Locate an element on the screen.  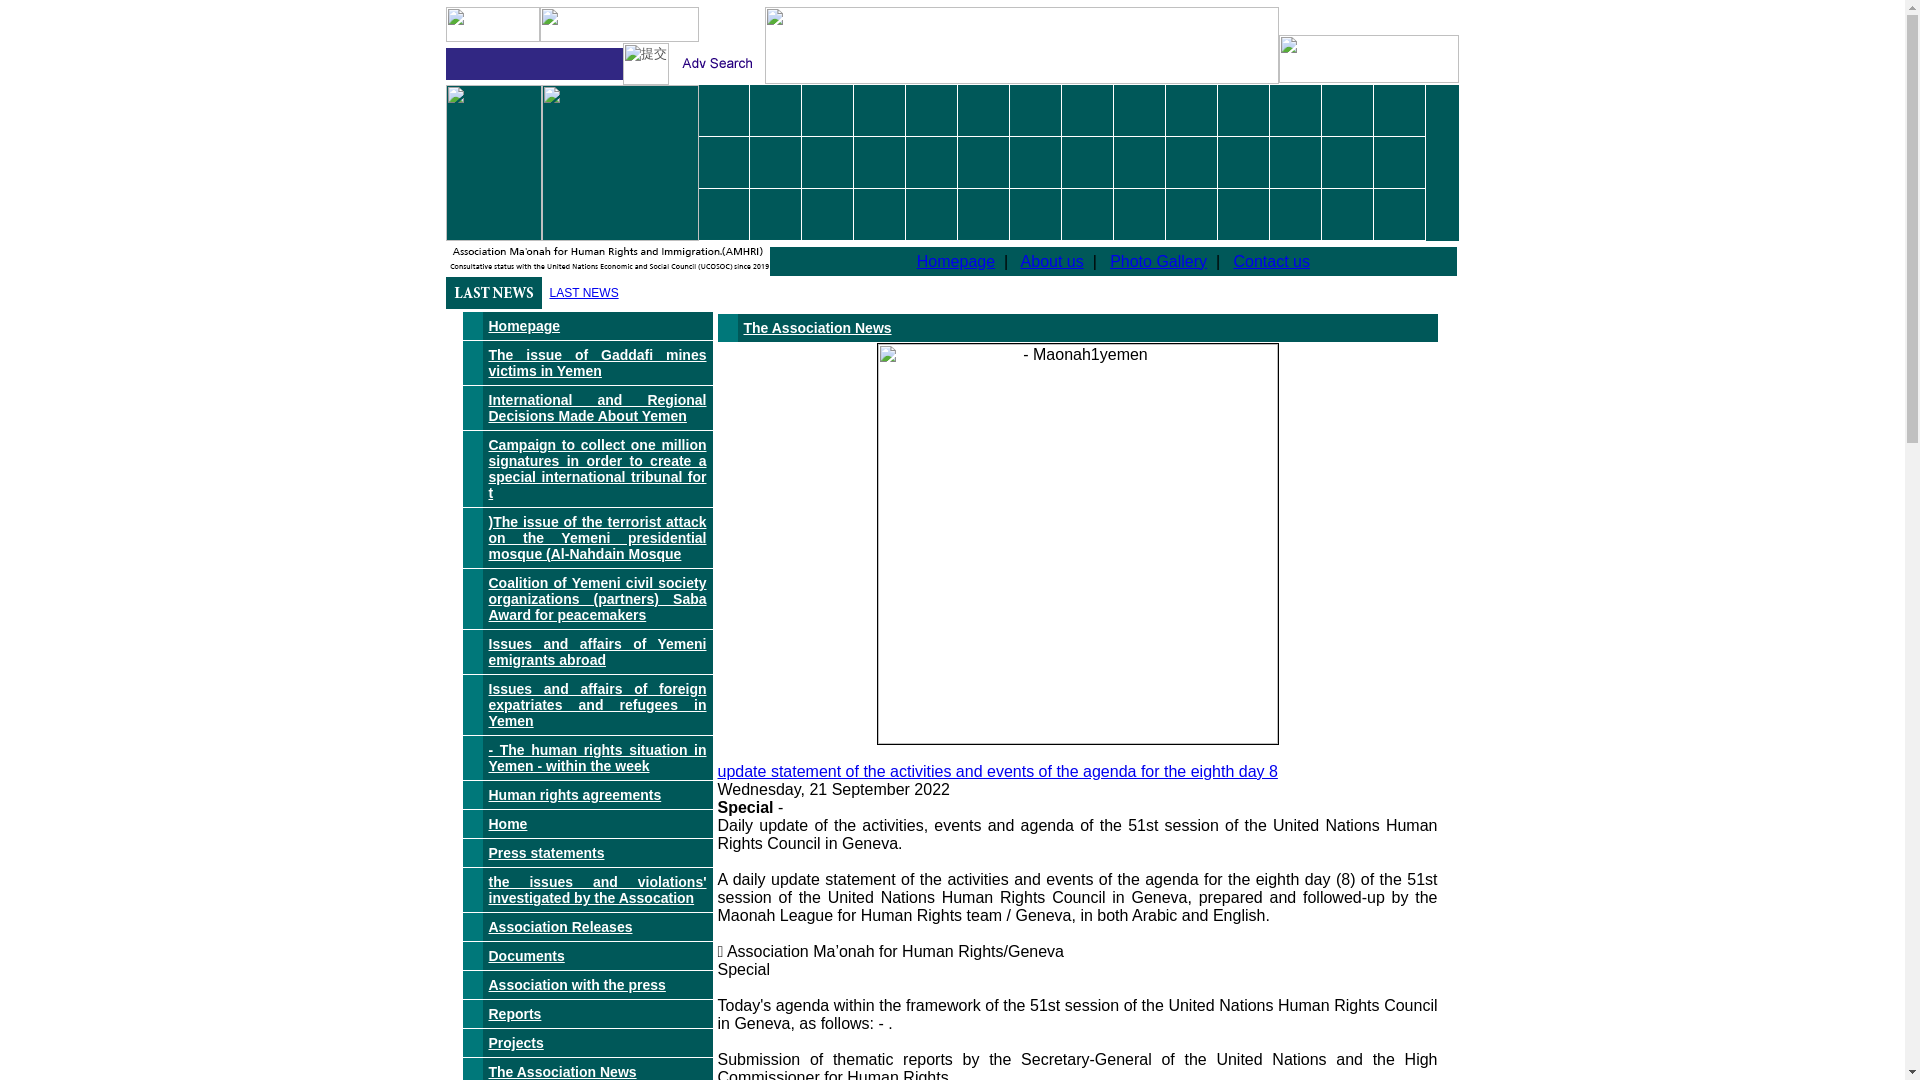
Association Releases is located at coordinates (559, 927).